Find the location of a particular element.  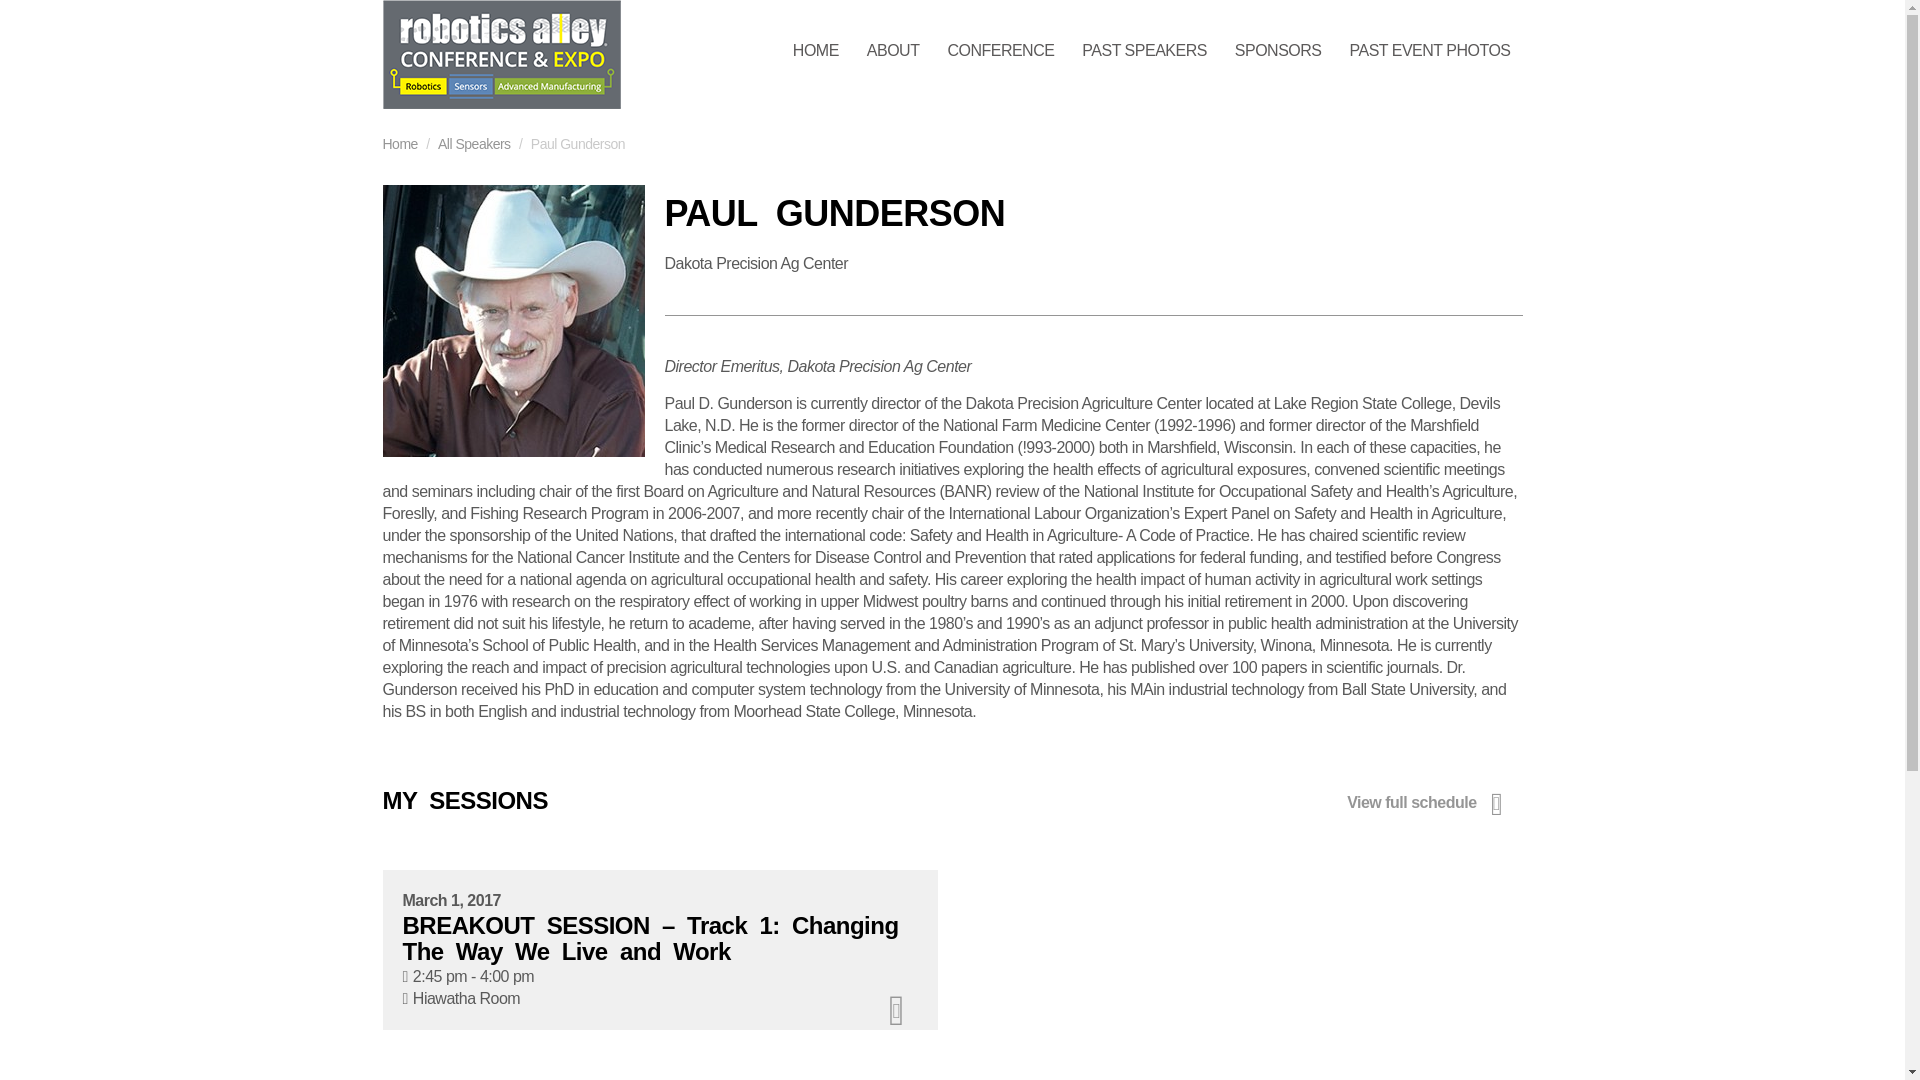

View full schedule is located at coordinates (1430, 804).